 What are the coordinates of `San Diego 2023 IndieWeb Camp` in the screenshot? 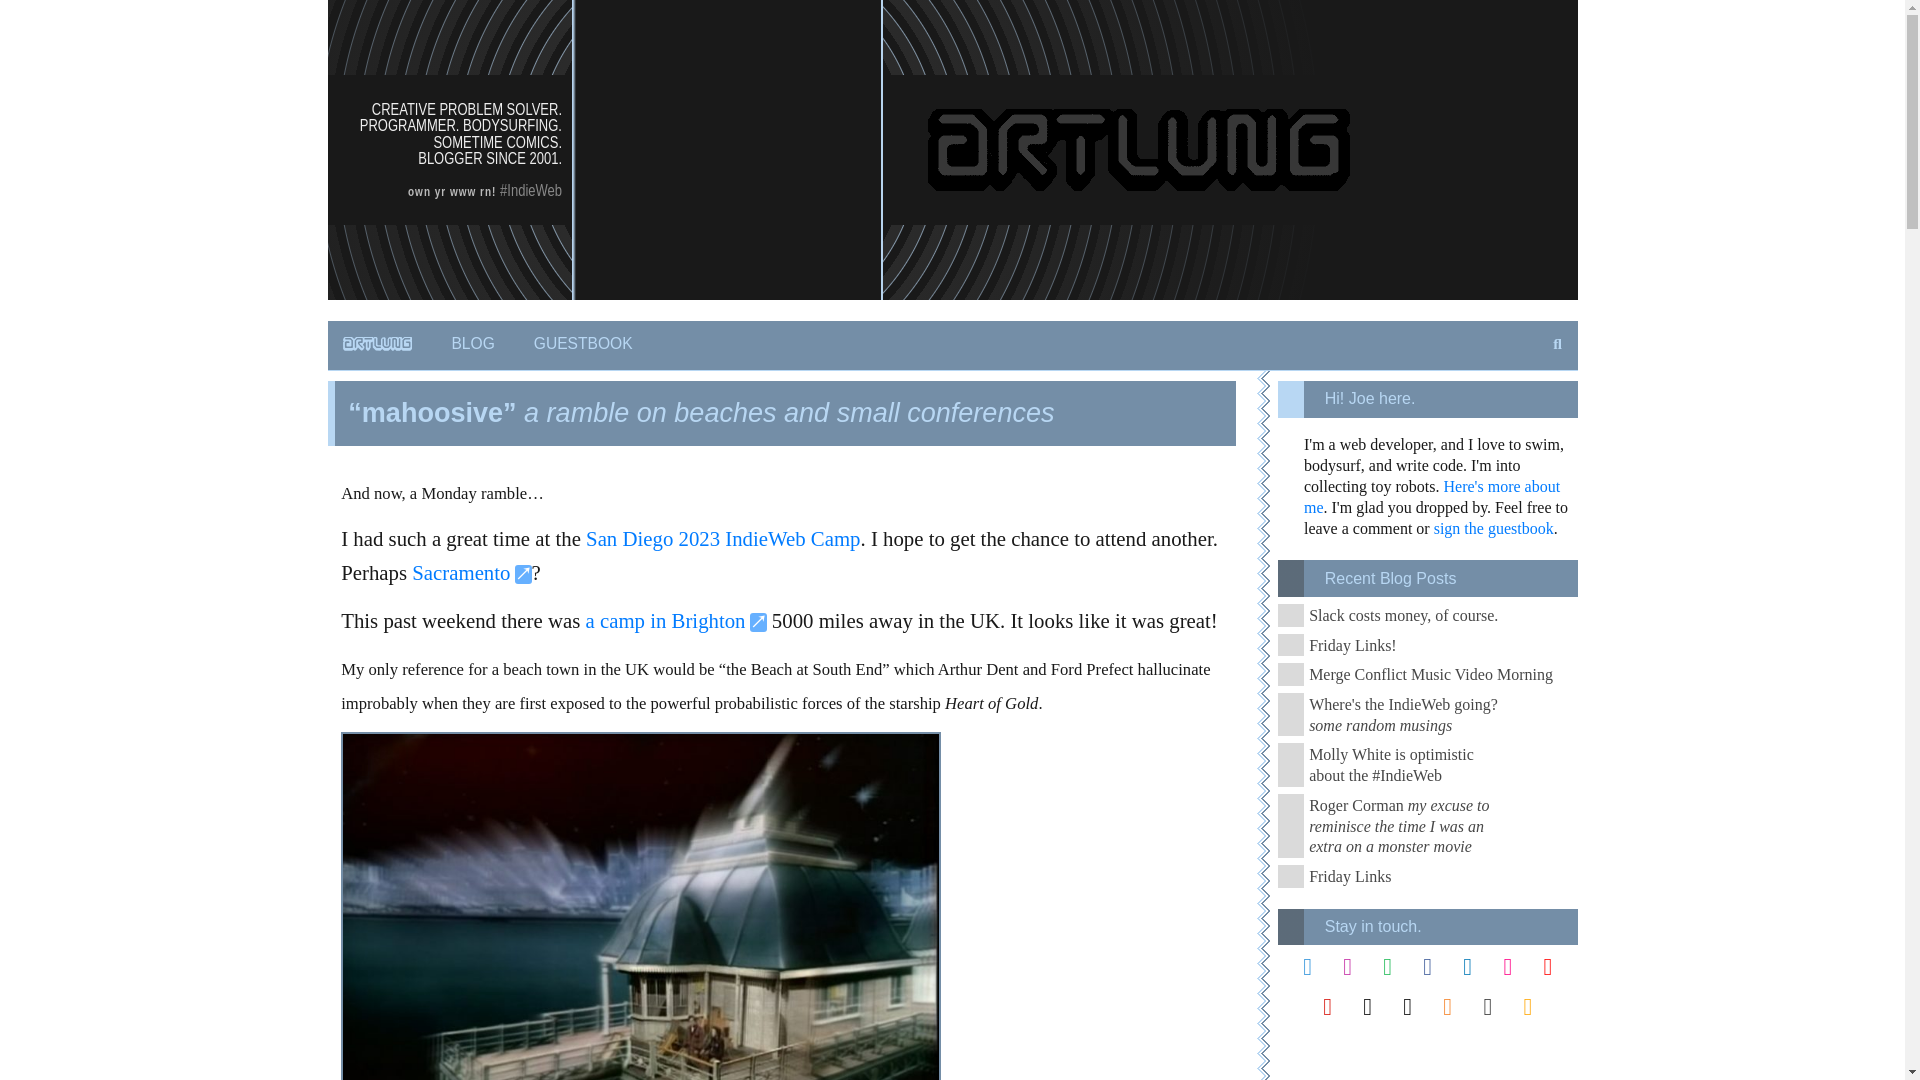 It's located at (722, 538).